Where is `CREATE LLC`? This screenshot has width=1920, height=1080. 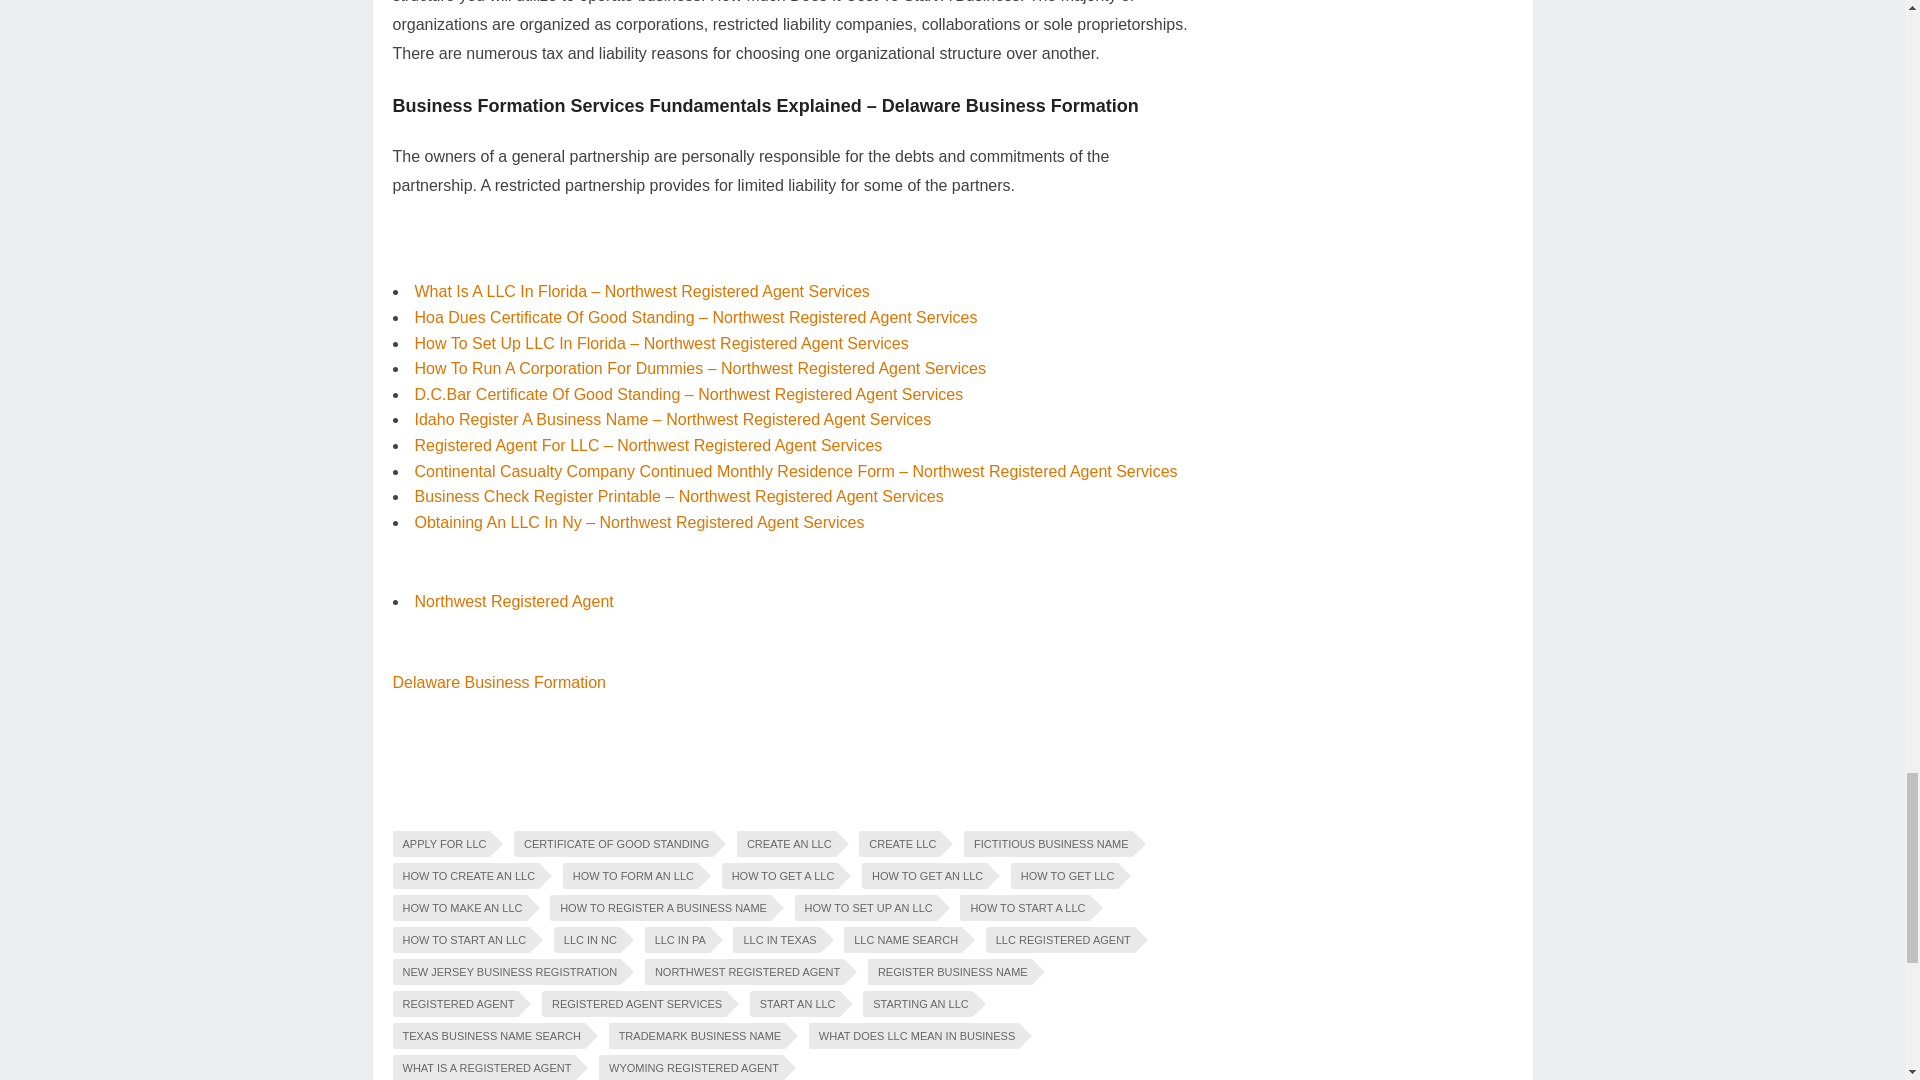 CREATE LLC is located at coordinates (899, 844).